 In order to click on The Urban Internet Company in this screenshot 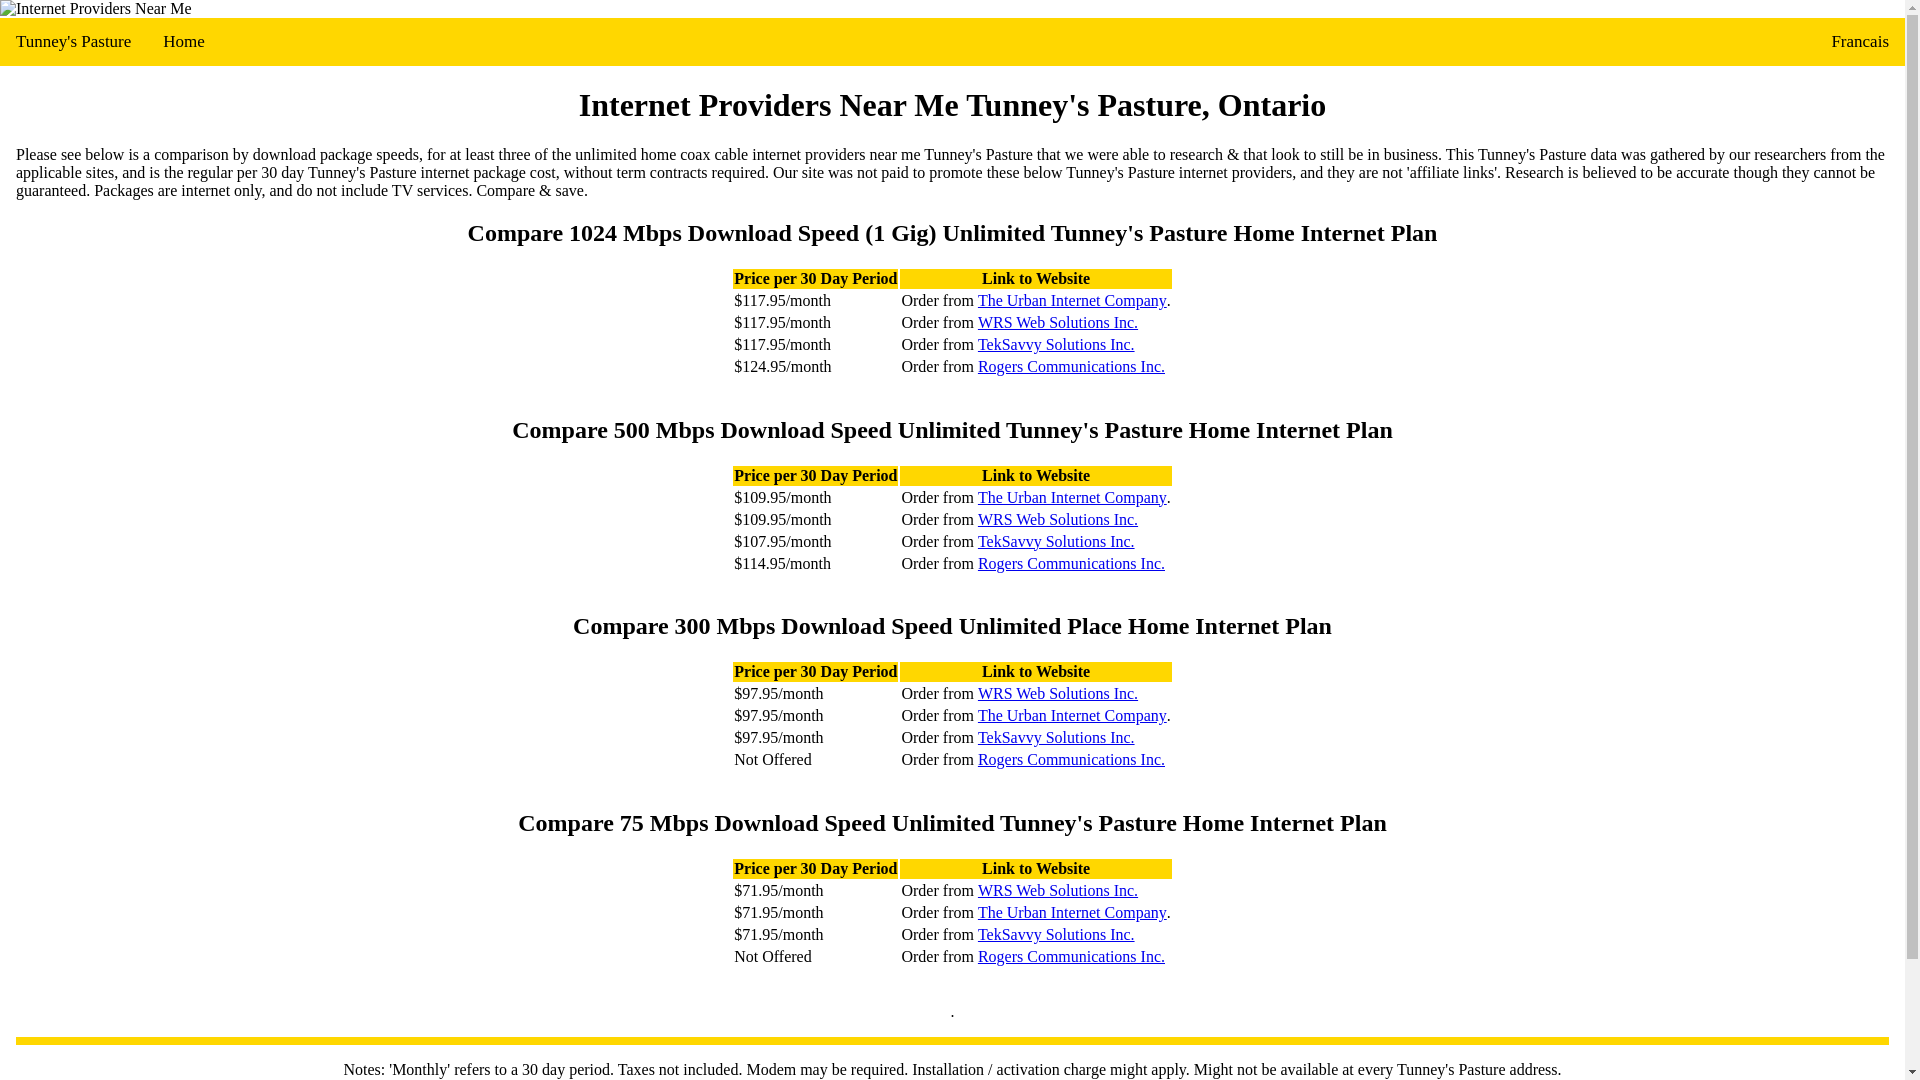, I will do `click(1072, 300)`.